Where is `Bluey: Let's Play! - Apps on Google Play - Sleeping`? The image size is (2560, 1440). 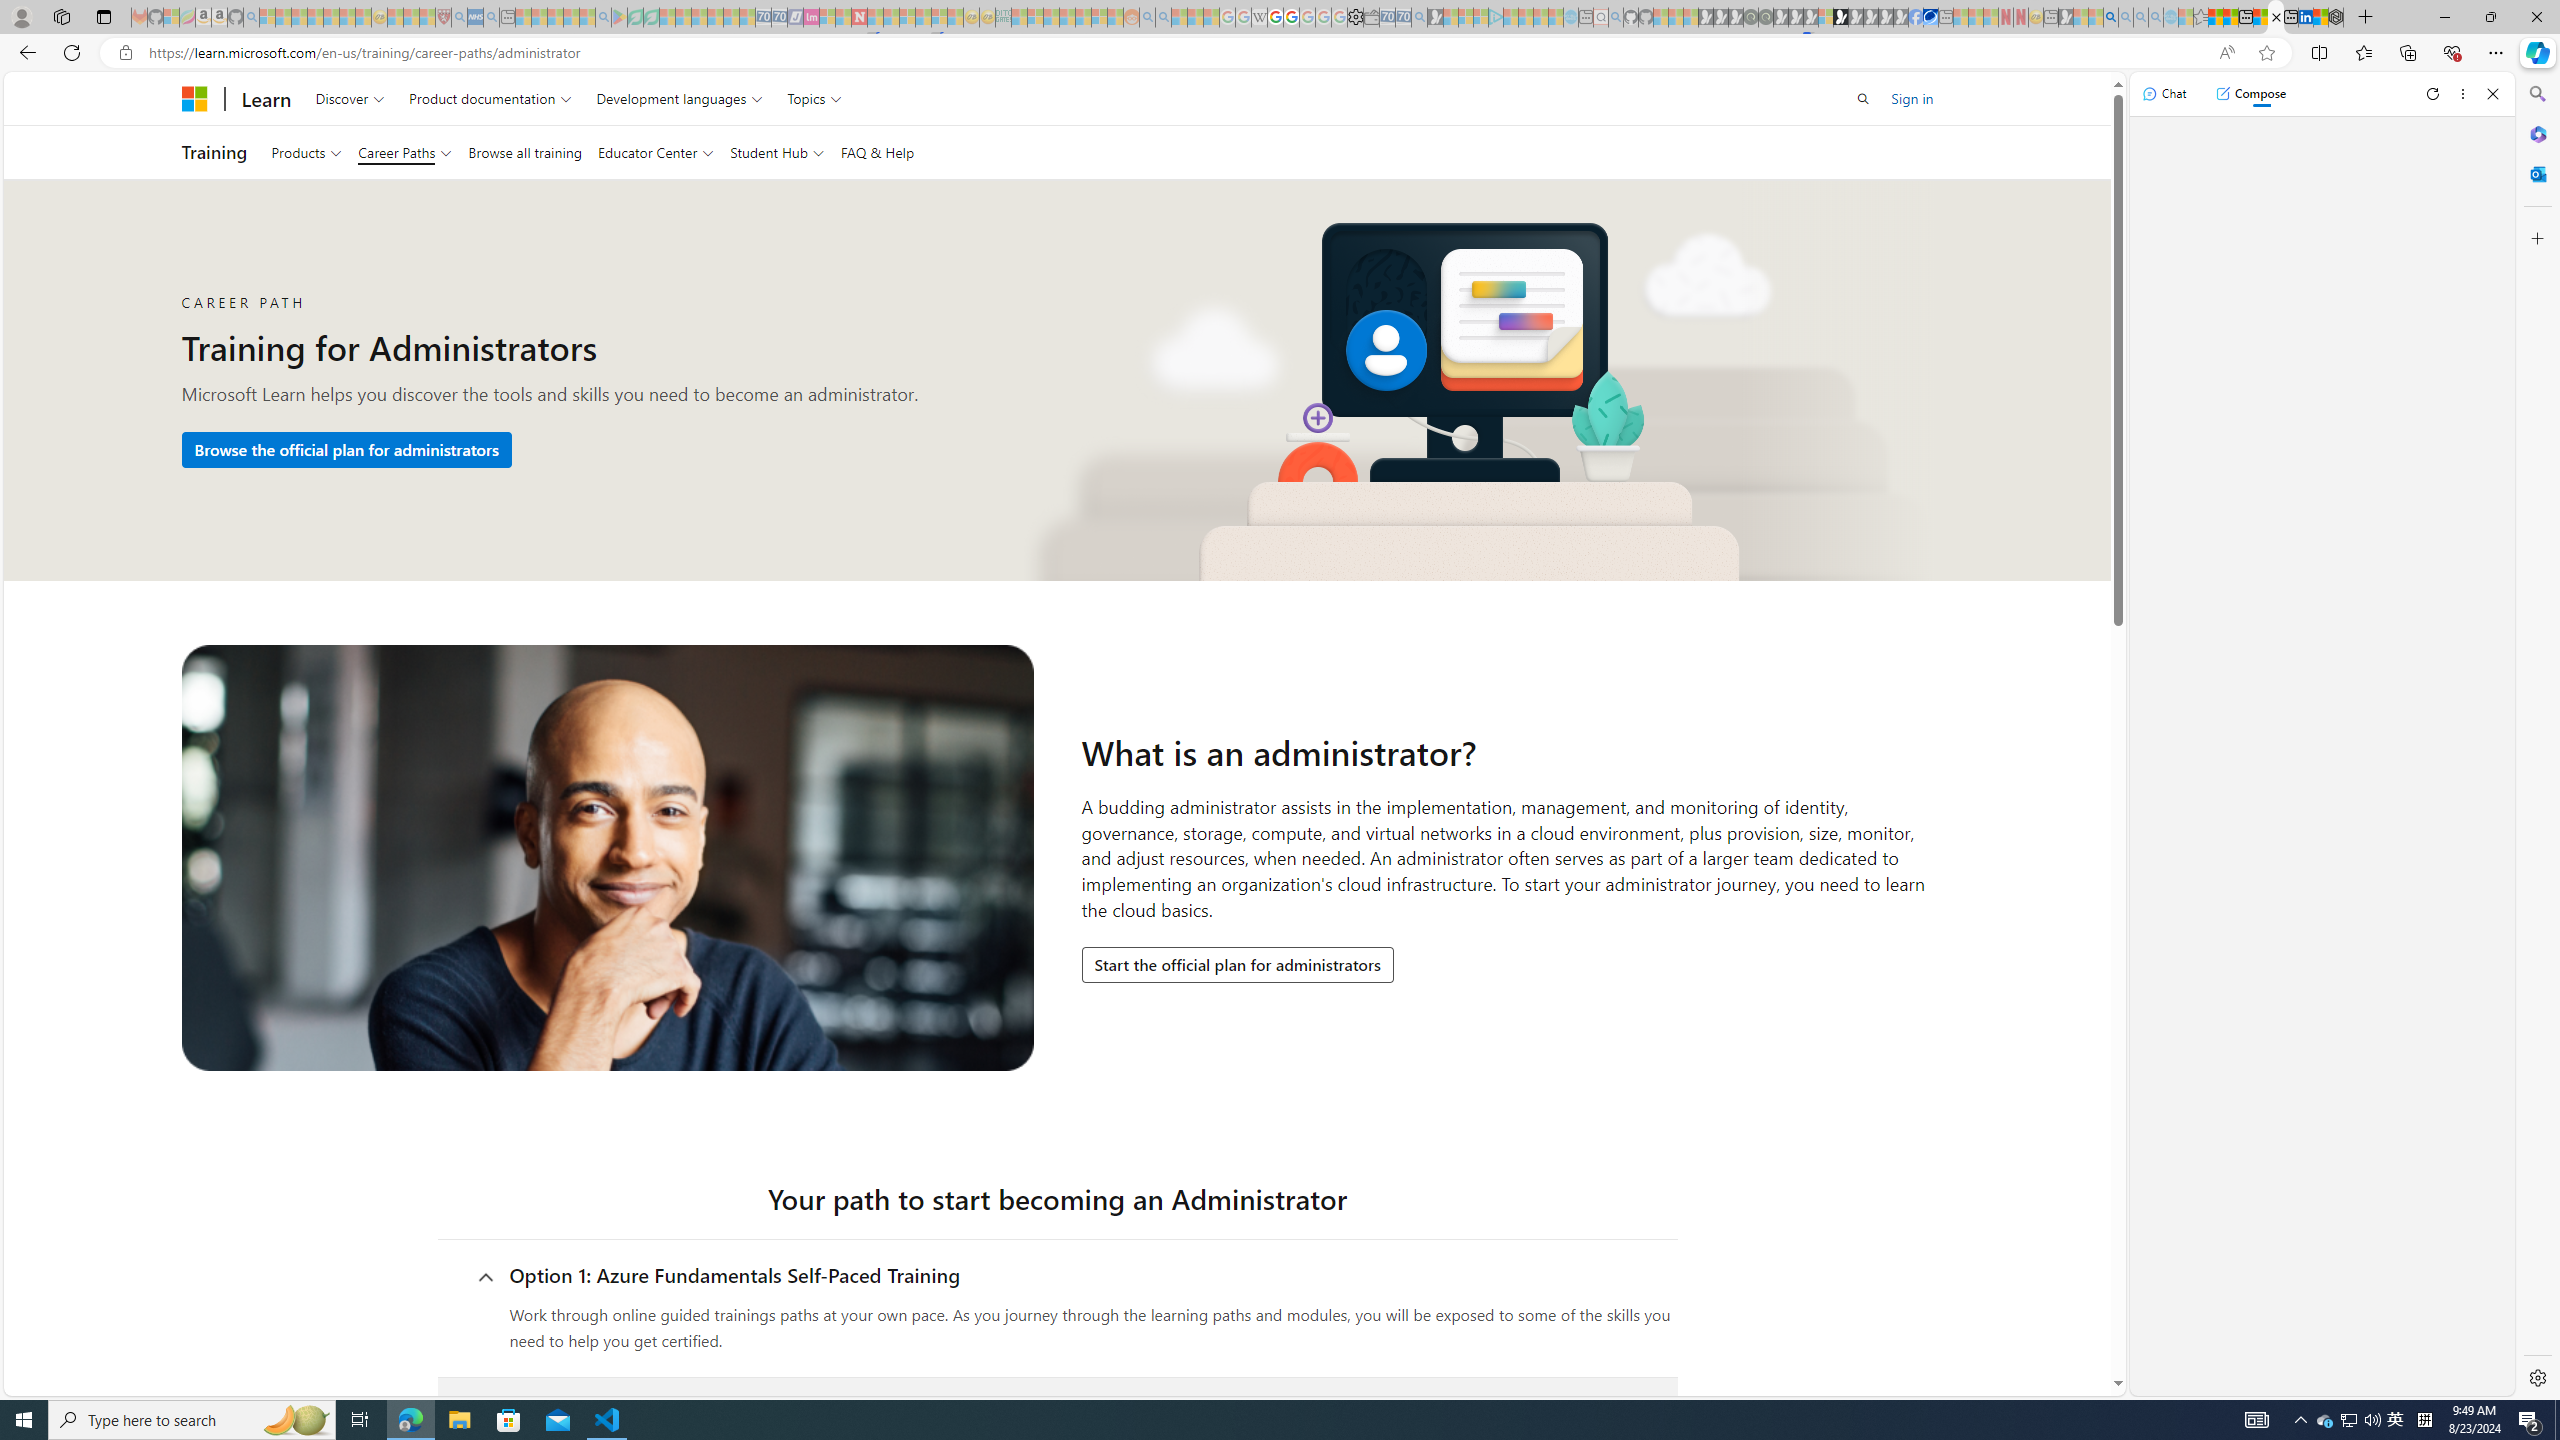
Bluey: Let's Play! - Apps on Google Play - Sleeping is located at coordinates (619, 17).